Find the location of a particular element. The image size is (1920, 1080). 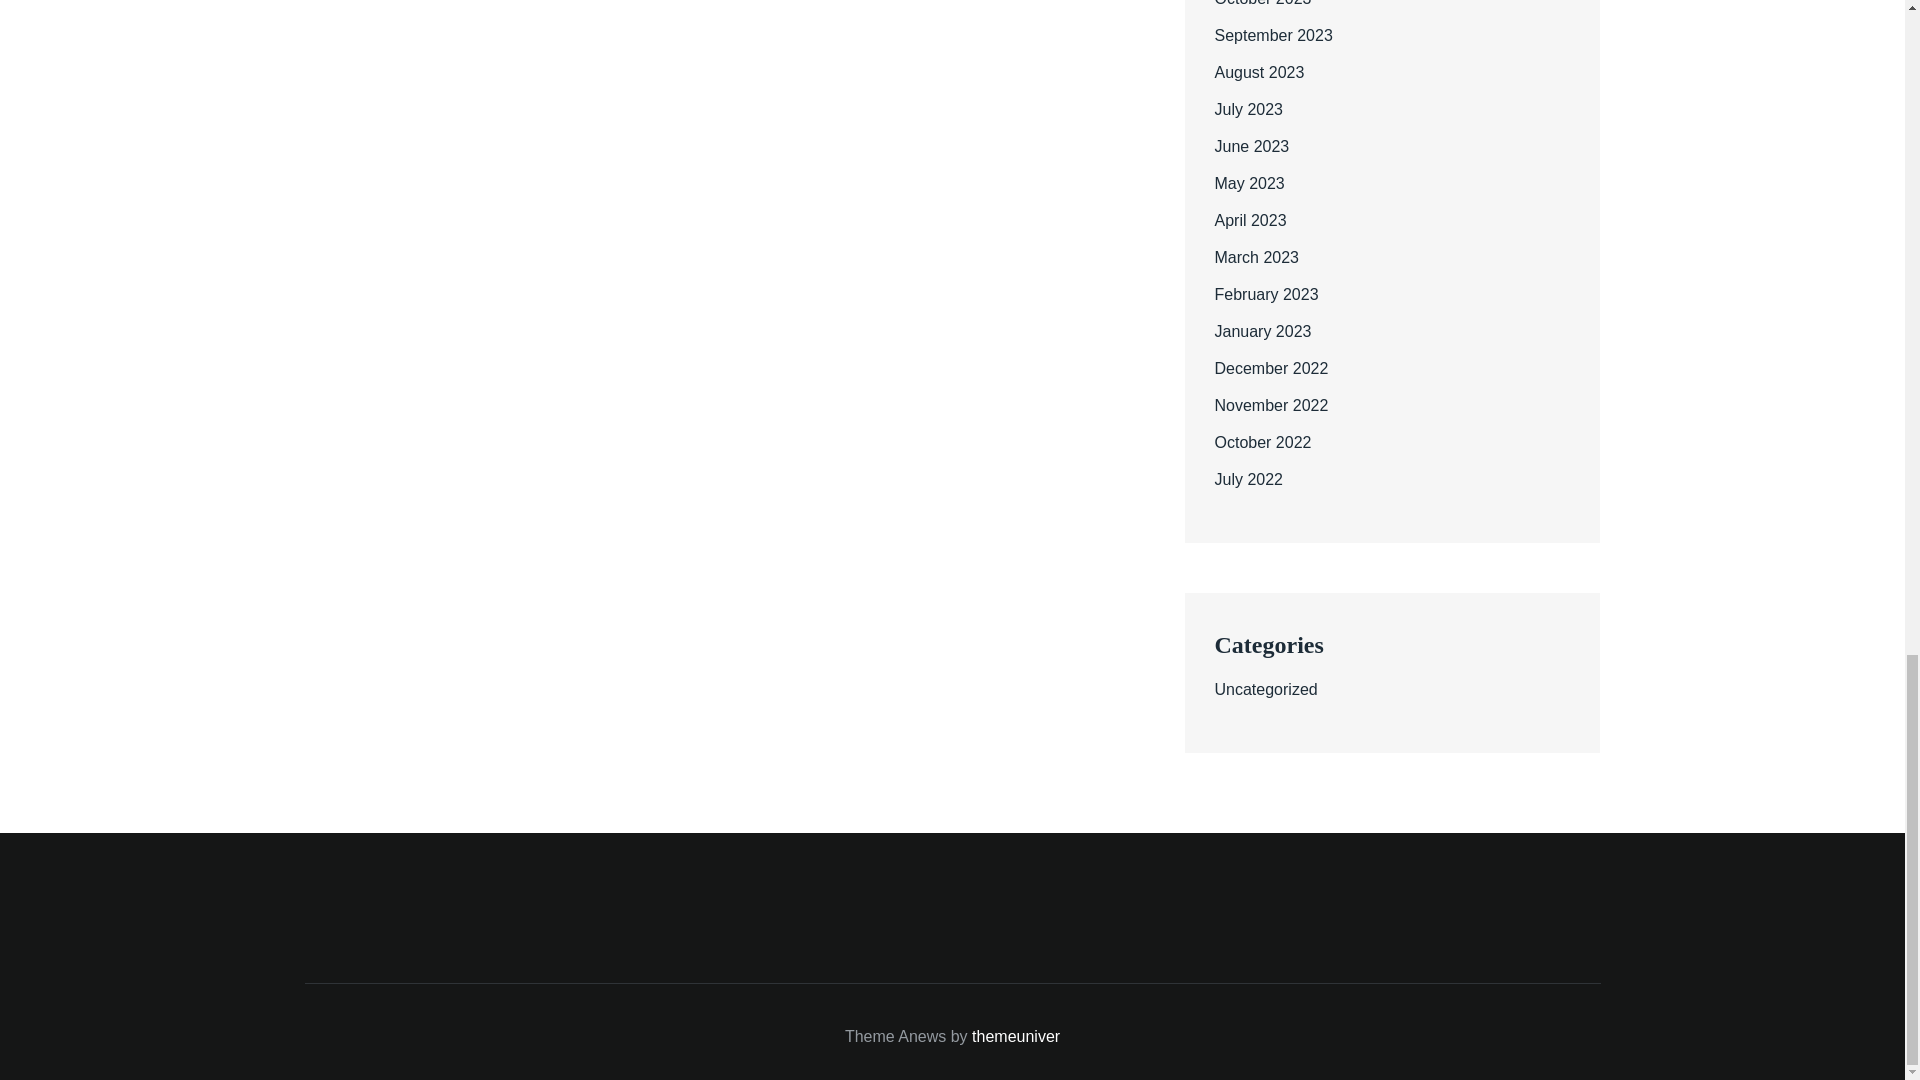

August 2023 is located at coordinates (1258, 72).